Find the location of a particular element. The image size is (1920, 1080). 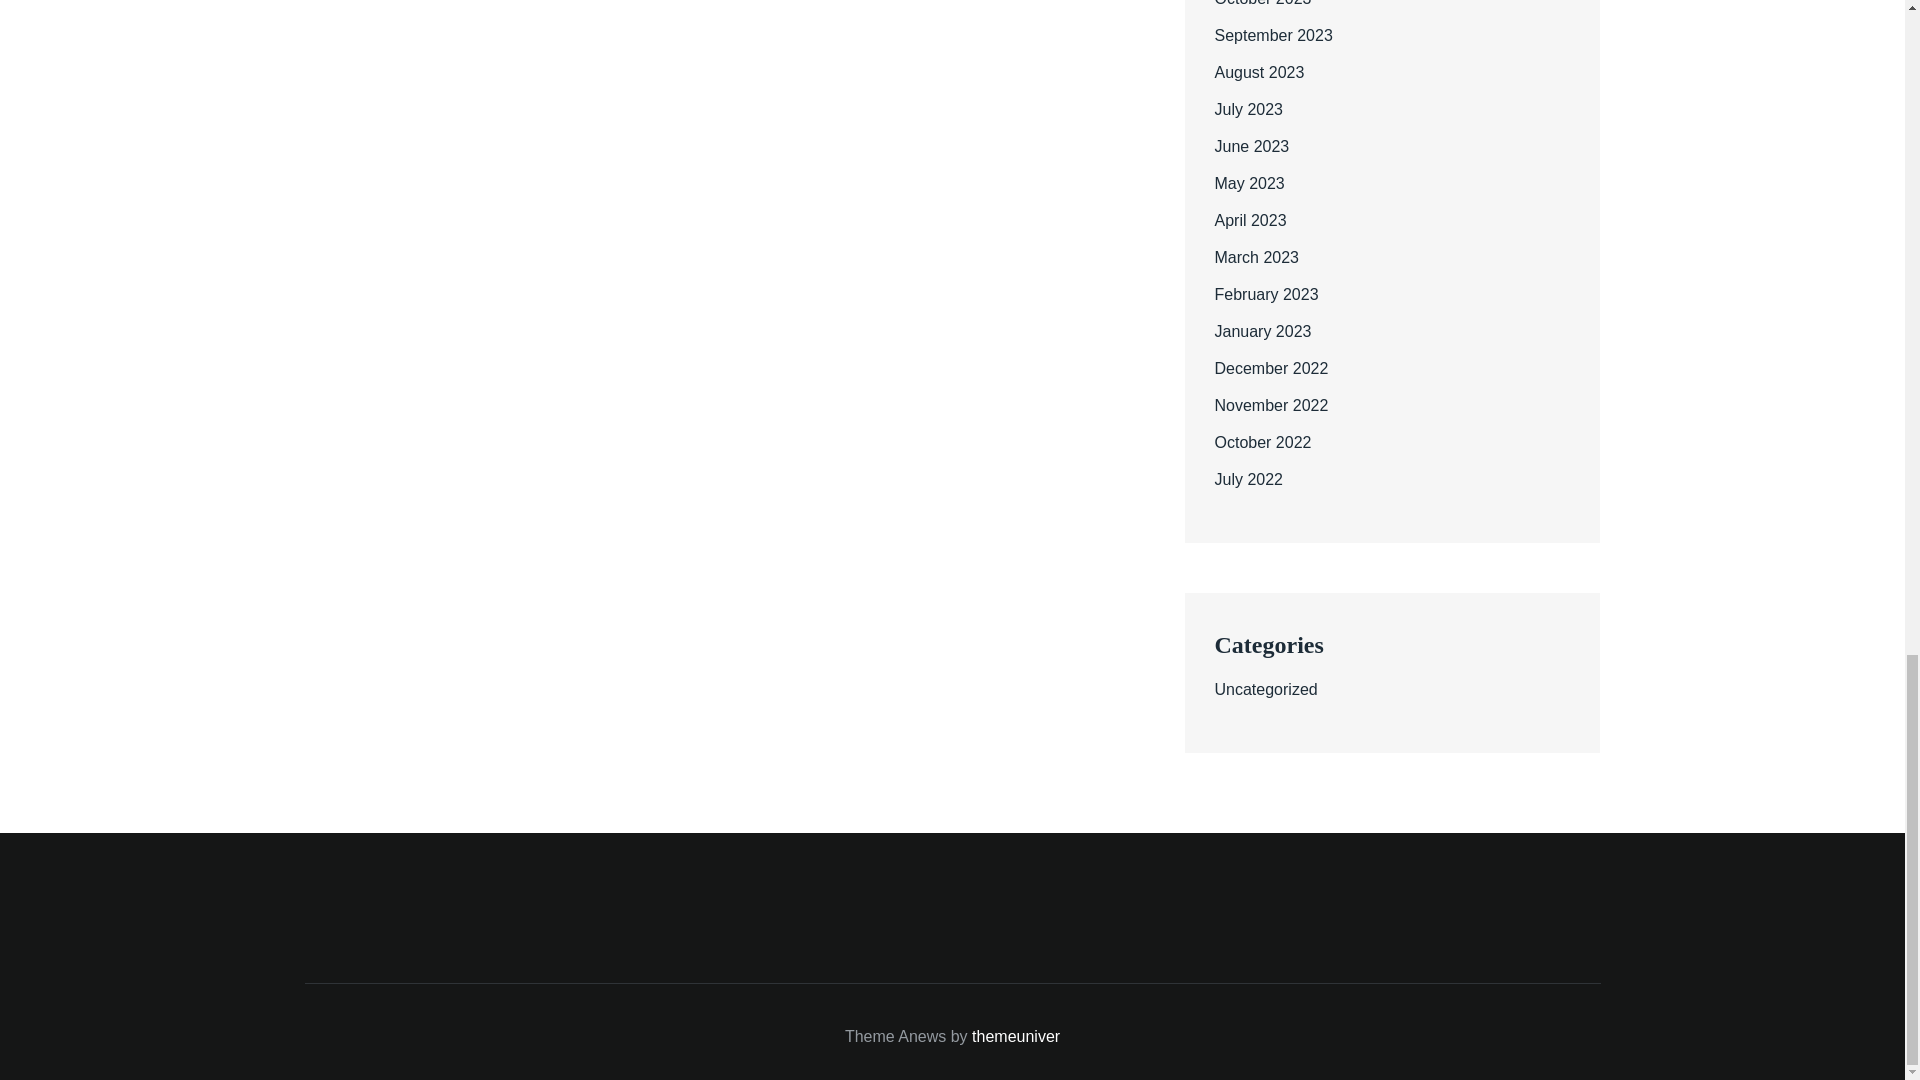

August 2023 is located at coordinates (1258, 72).